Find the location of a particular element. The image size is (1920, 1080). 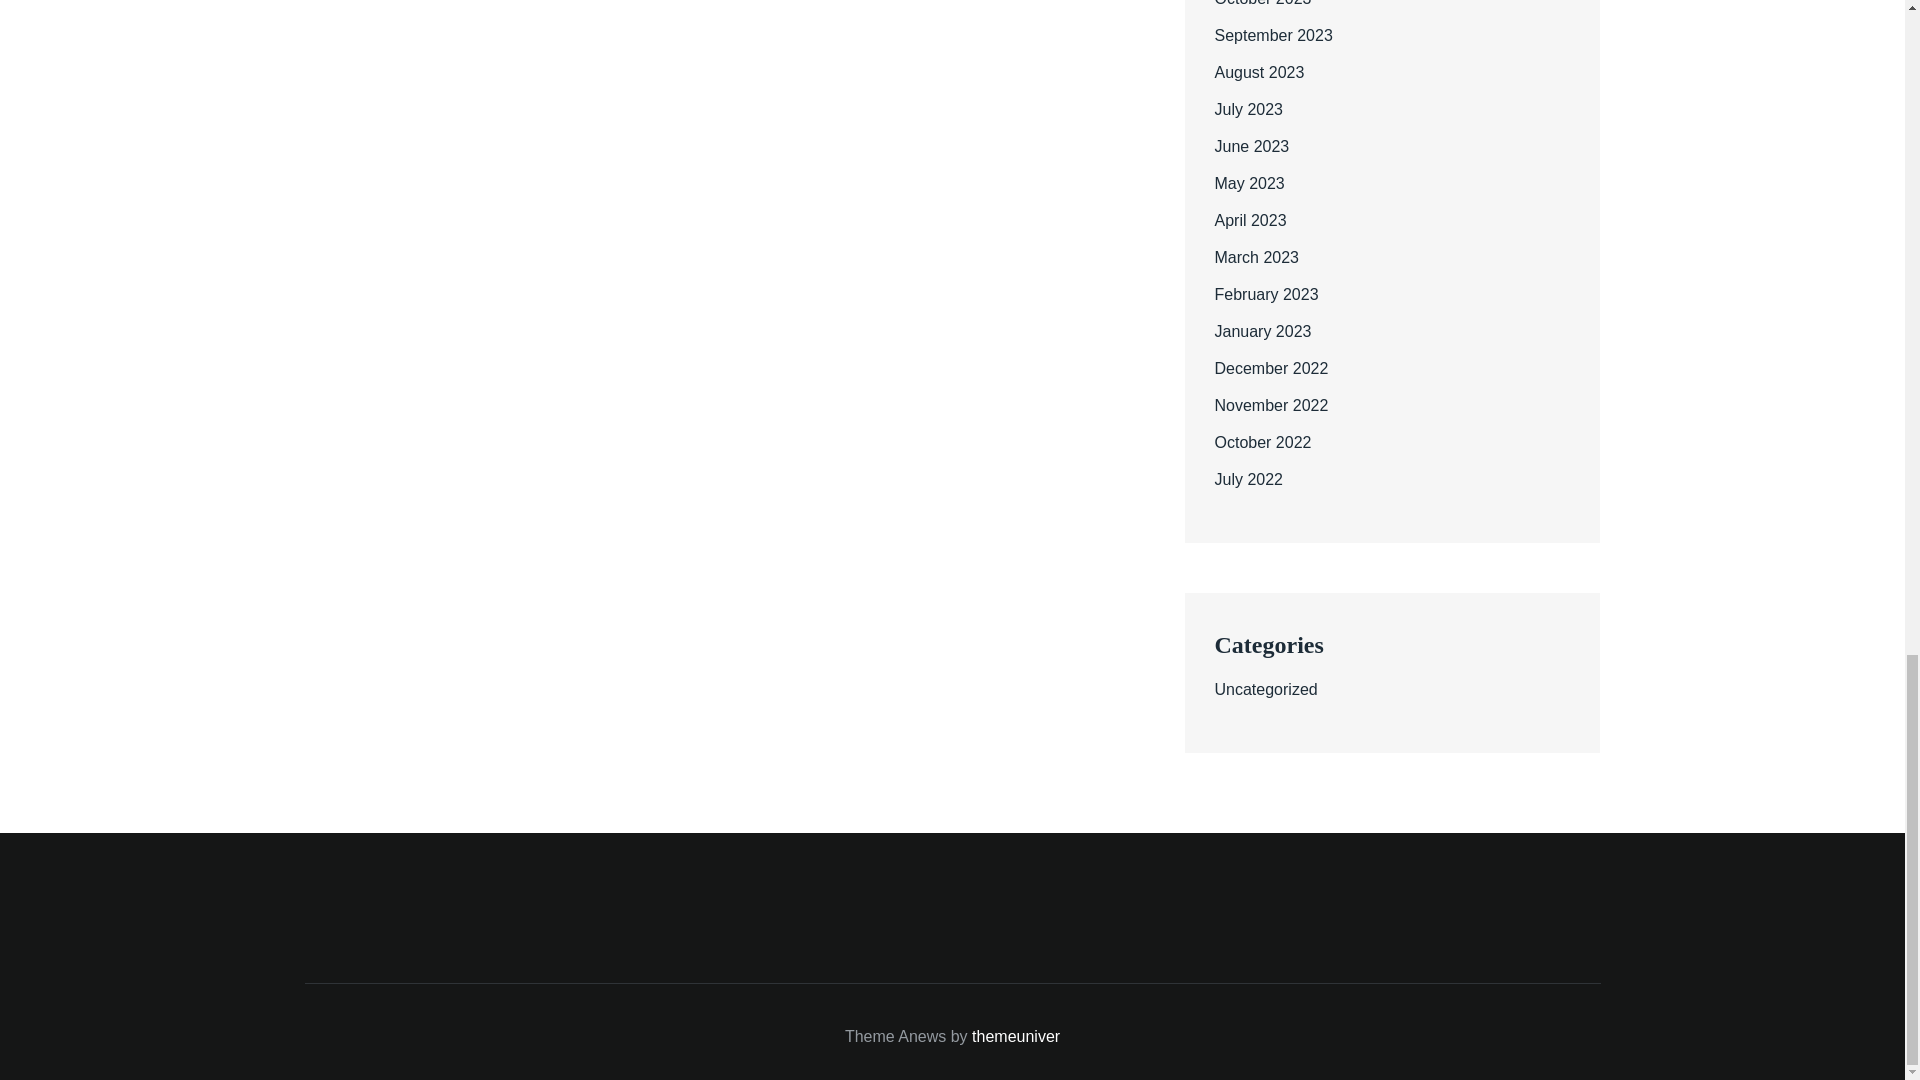

August 2023 is located at coordinates (1258, 72).